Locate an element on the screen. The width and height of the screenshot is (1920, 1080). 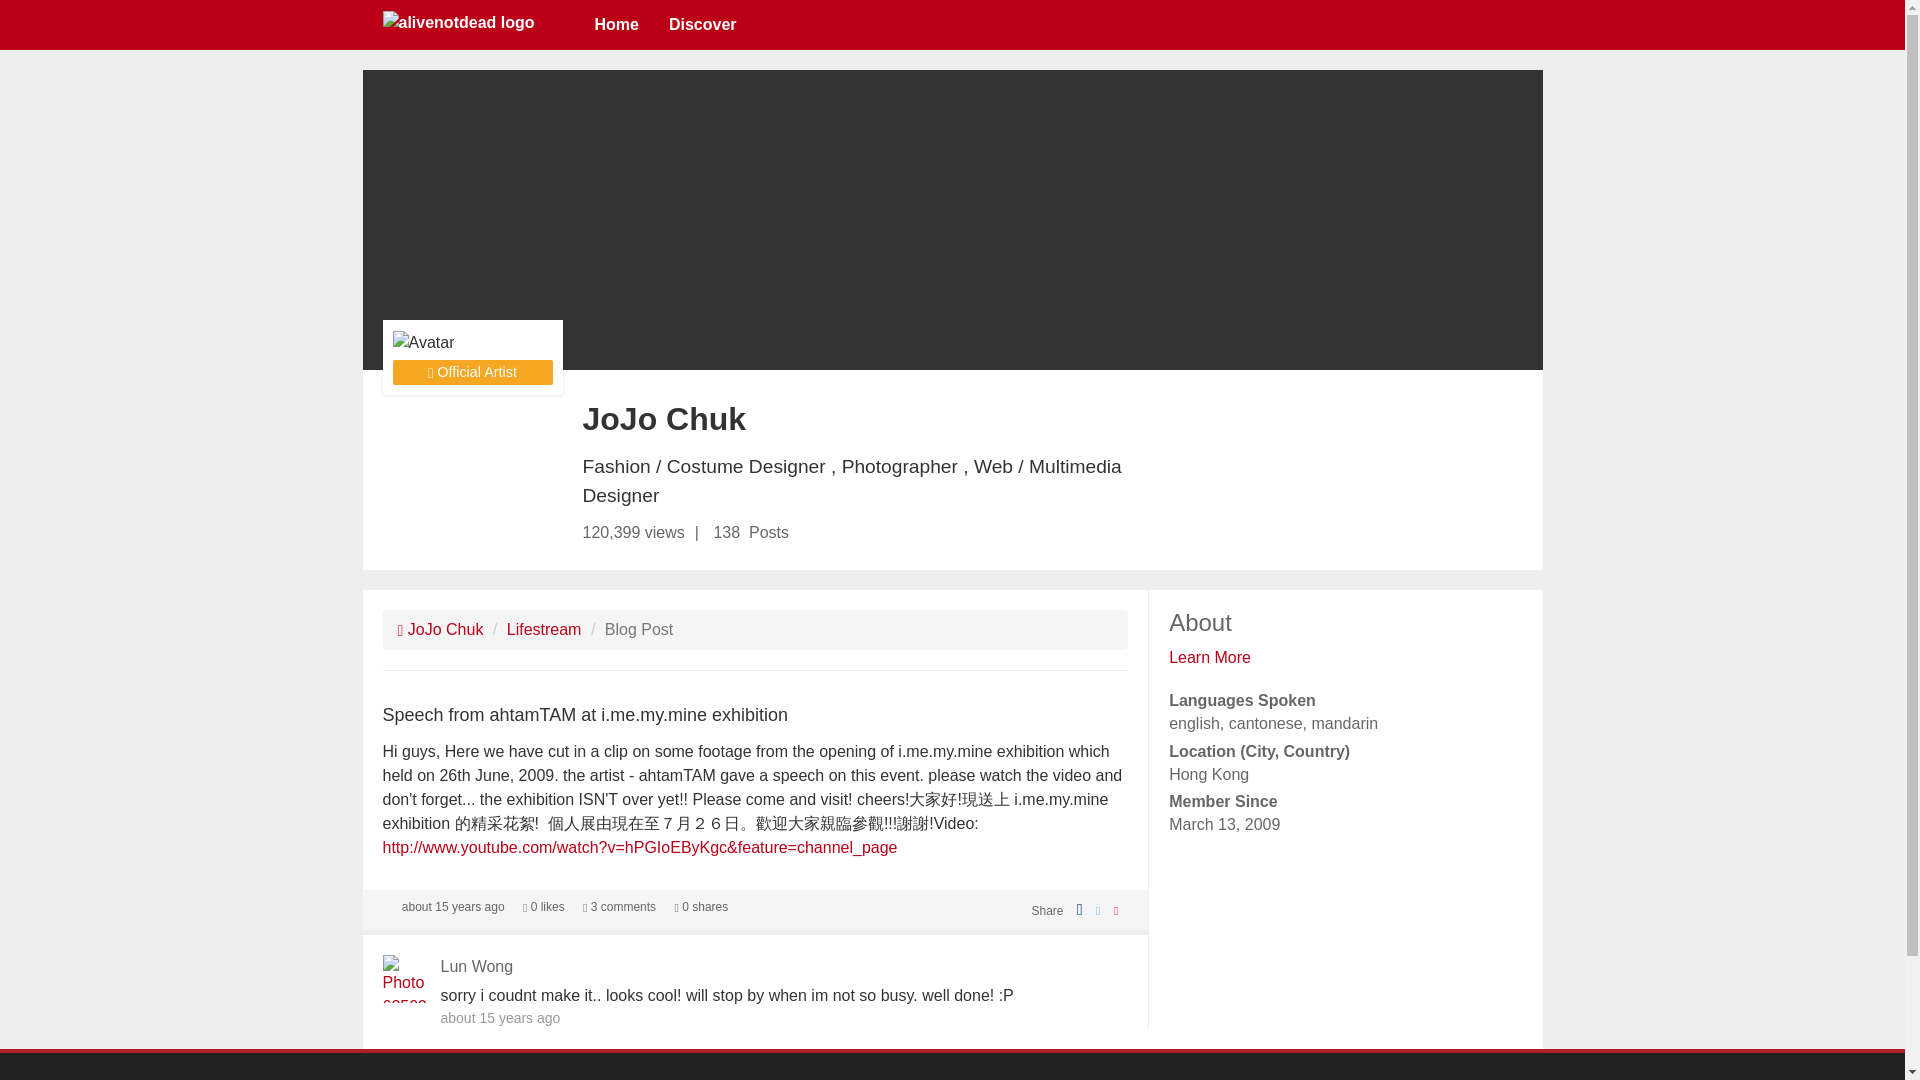
Home is located at coordinates (616, 24).